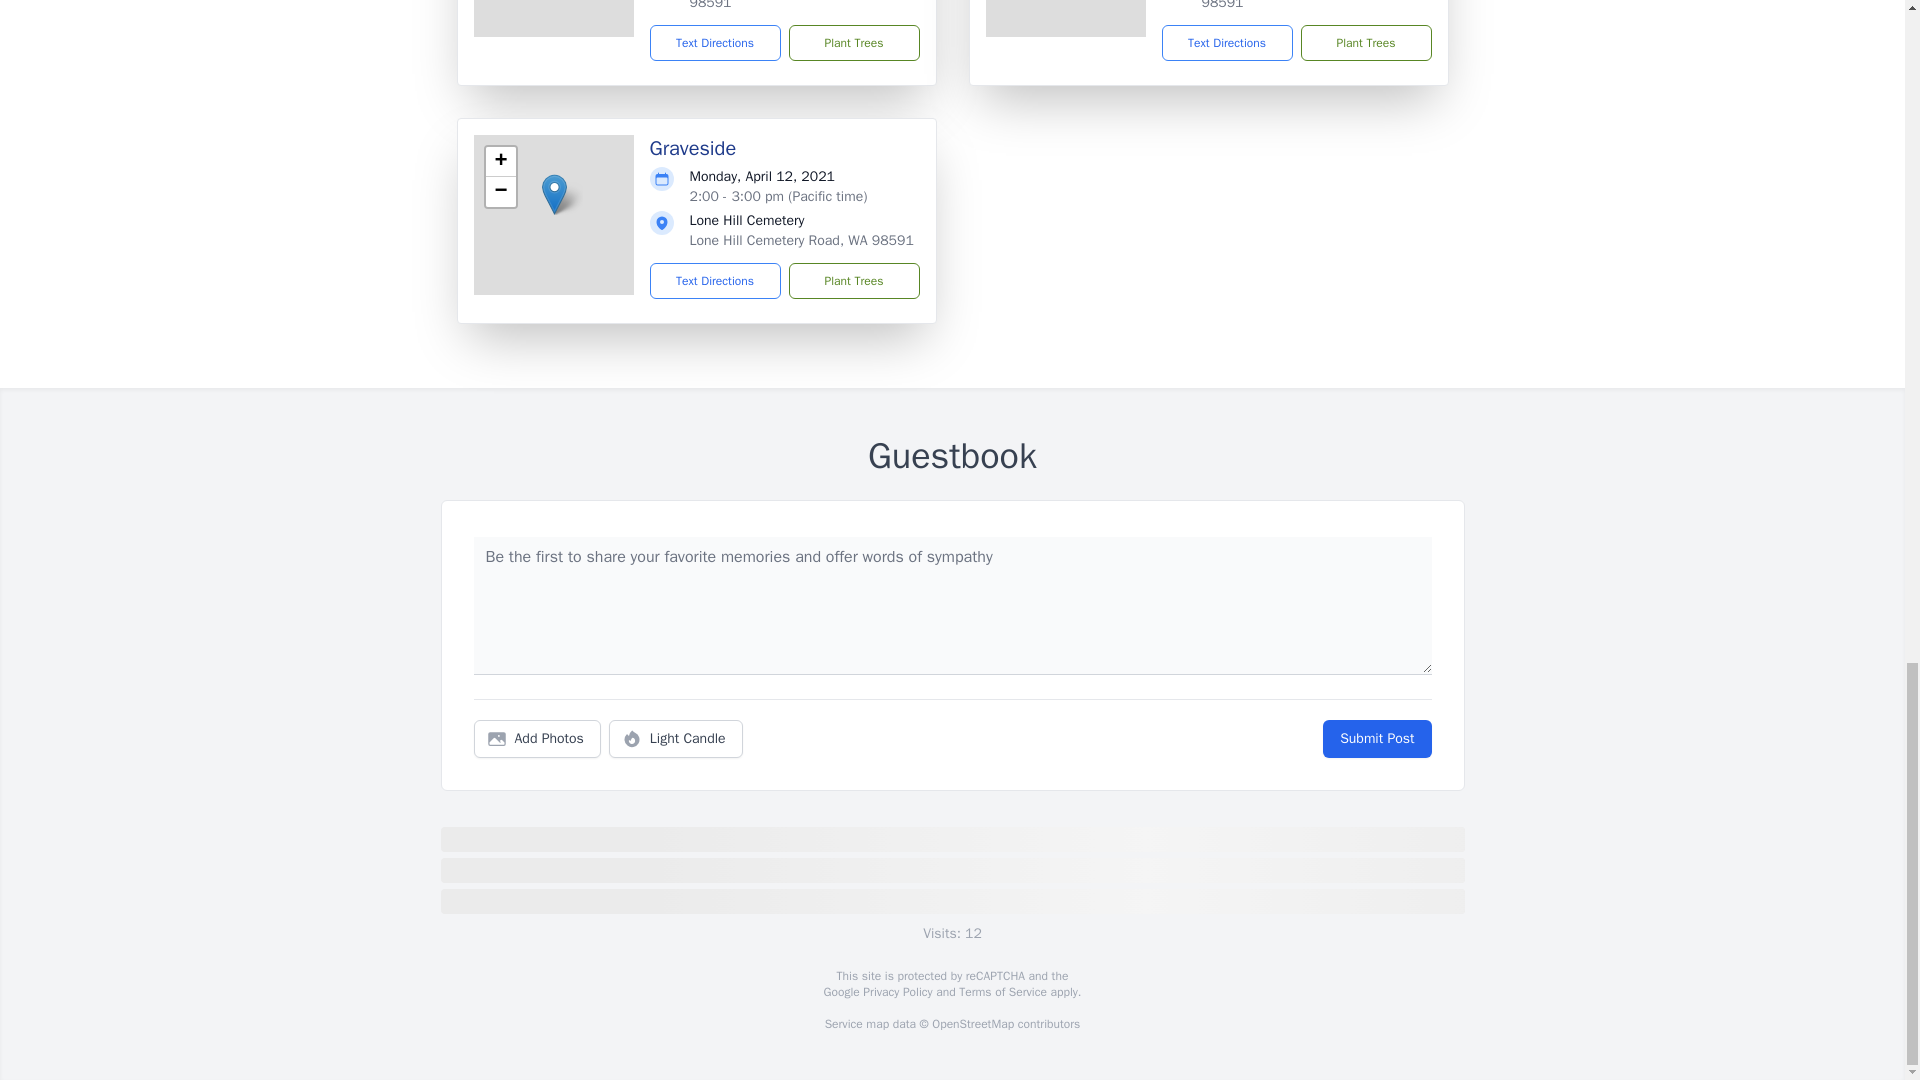 The height and width of the screenshot is (1080, 1920). I want to click on Lone Hill Cemetery Road, WA 98591, so click(801, 240).